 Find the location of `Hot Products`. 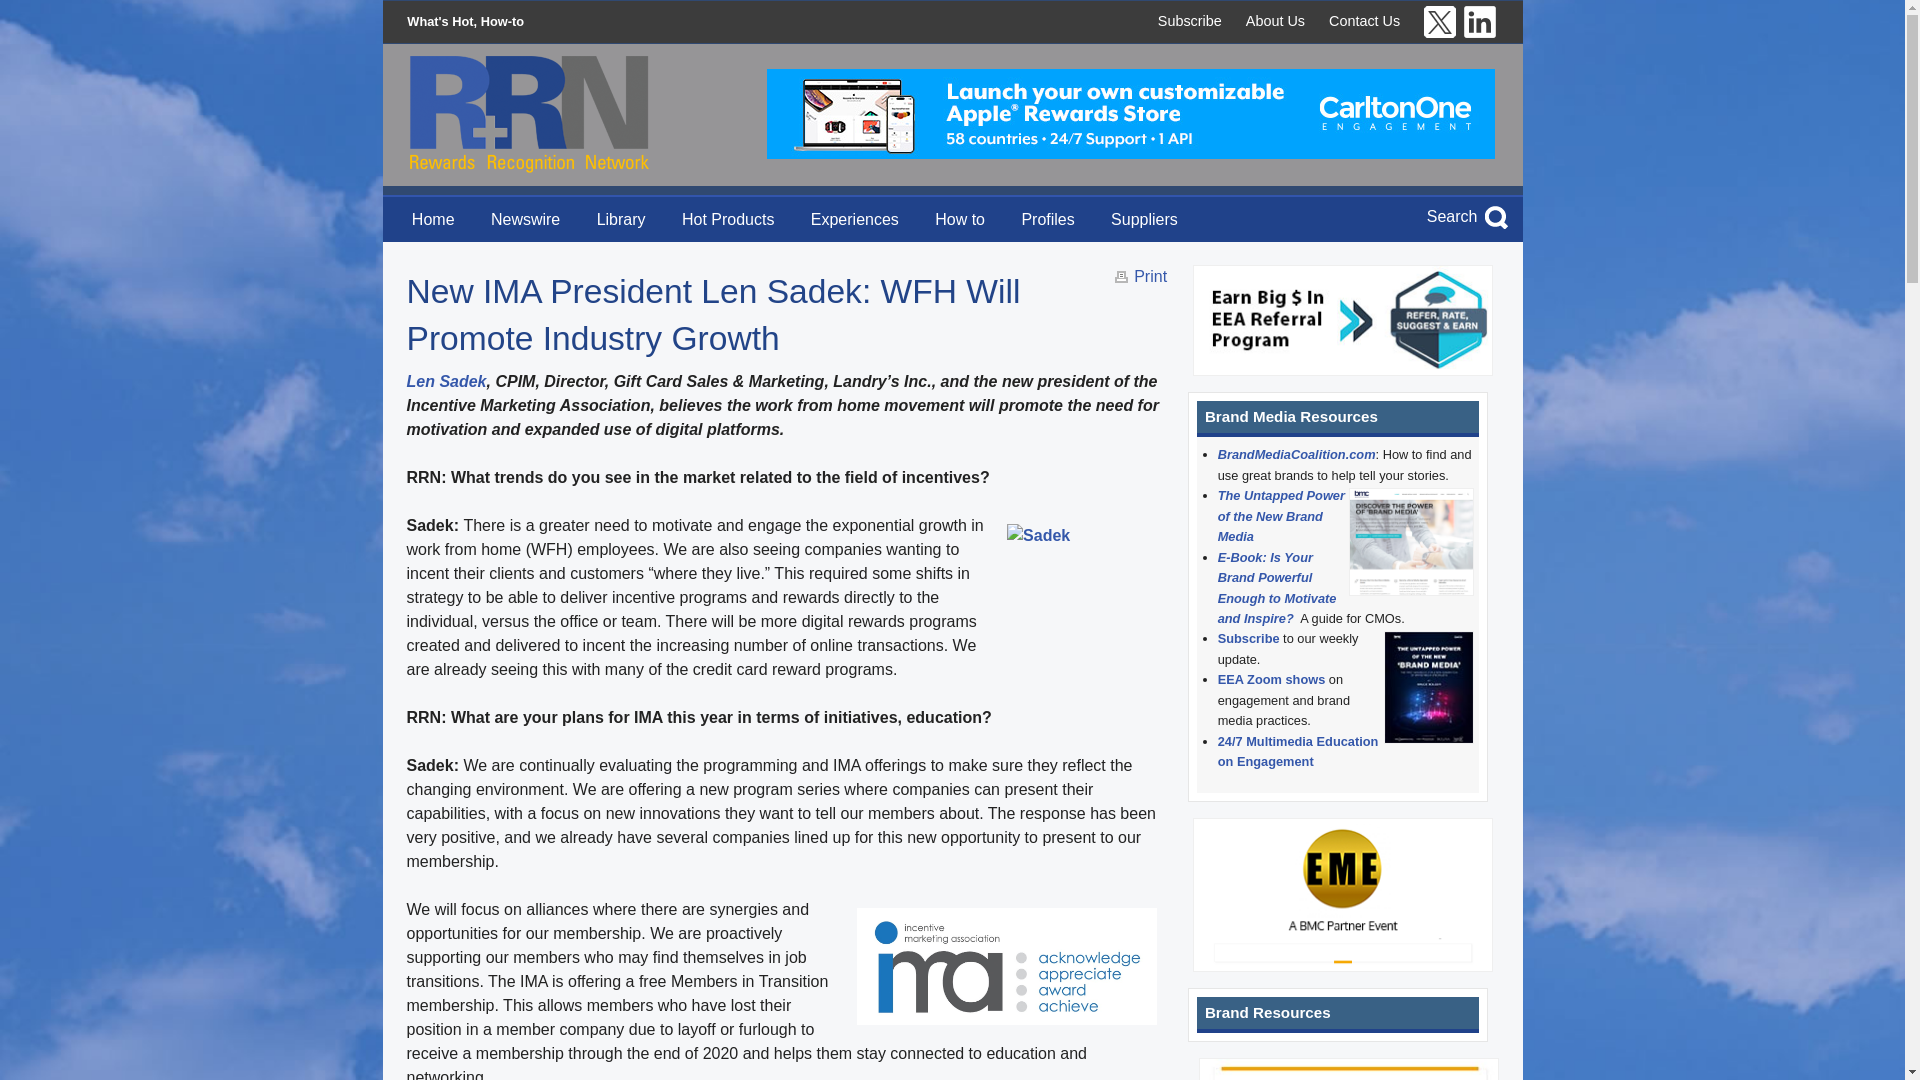

Hot Products is located at coordinates (728, 218).